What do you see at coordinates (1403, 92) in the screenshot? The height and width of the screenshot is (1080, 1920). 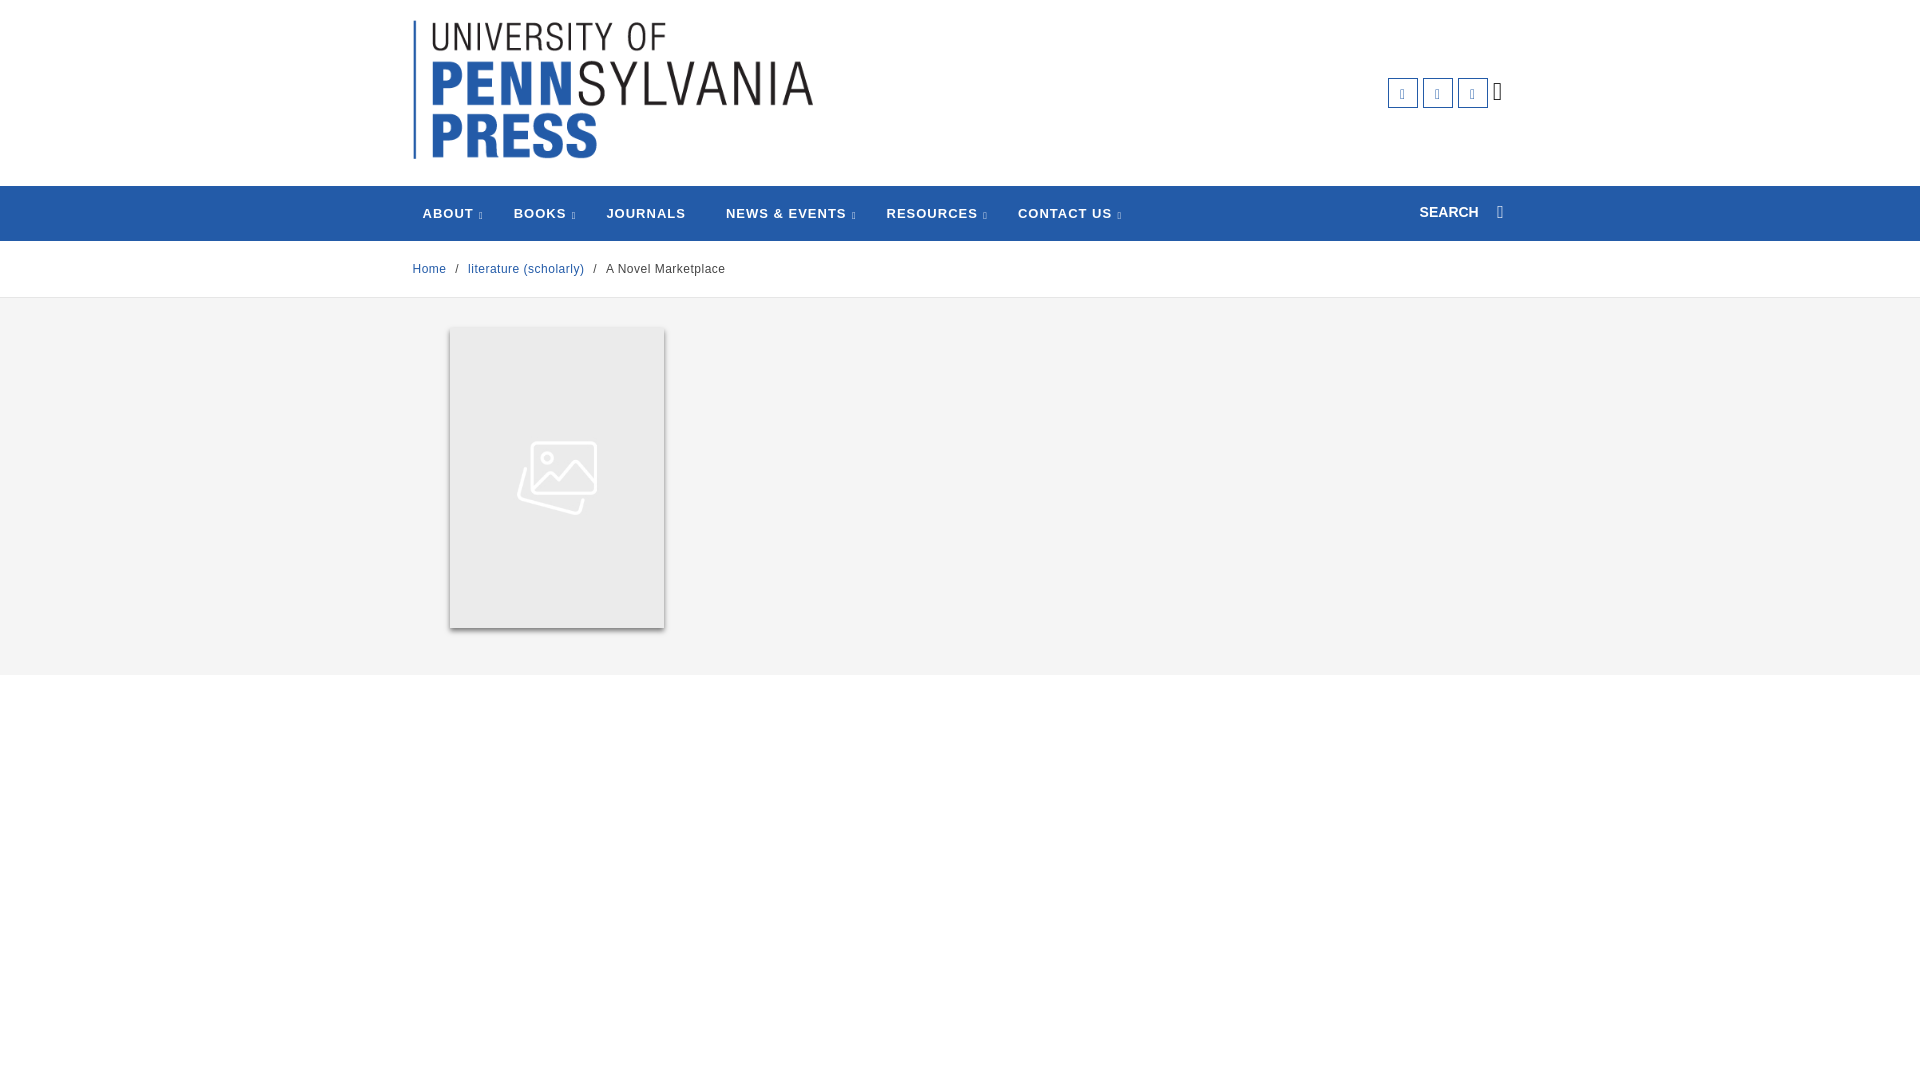 I see `Follow us on Facebook` at bounding box center [1403, 92].